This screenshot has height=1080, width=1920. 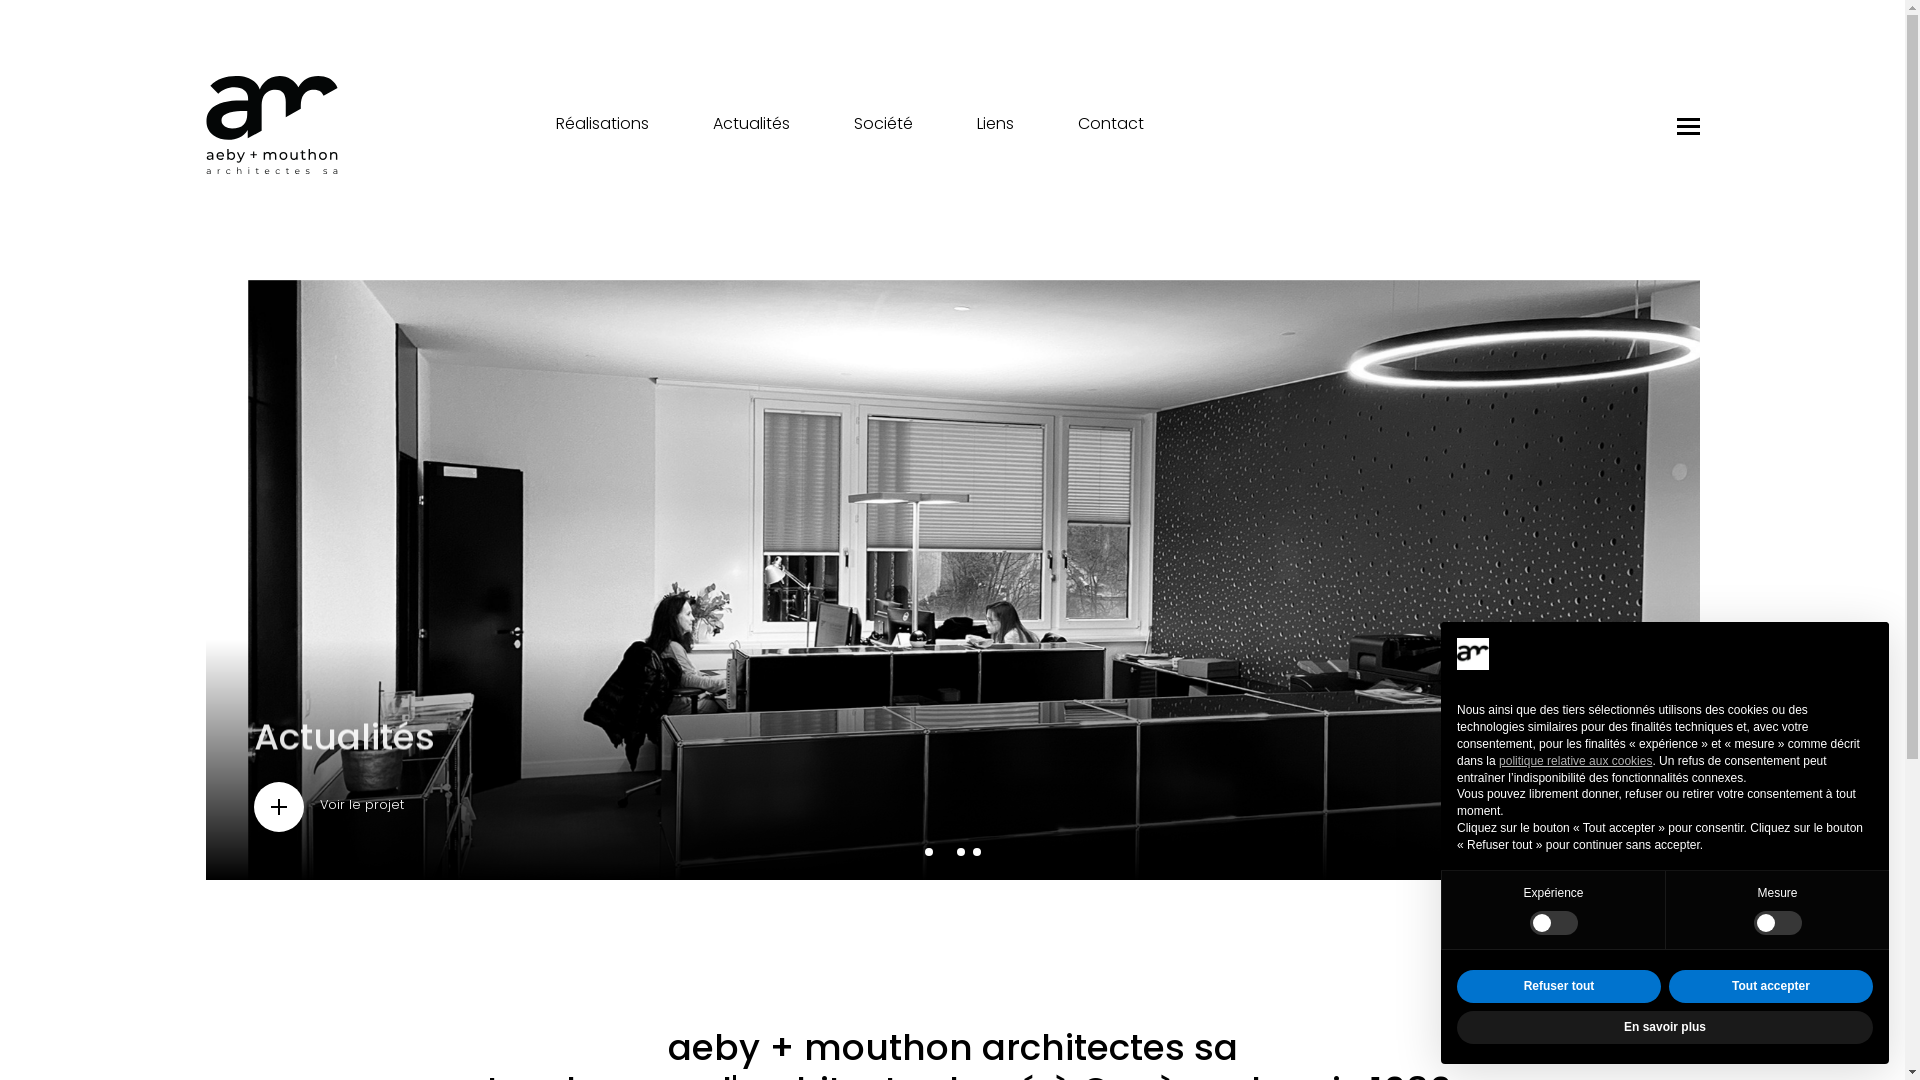 What do you see at coordinates (1665, 1028) in the screenshot?
I see `En savoir plus` at bounding box center [1665, 1028].